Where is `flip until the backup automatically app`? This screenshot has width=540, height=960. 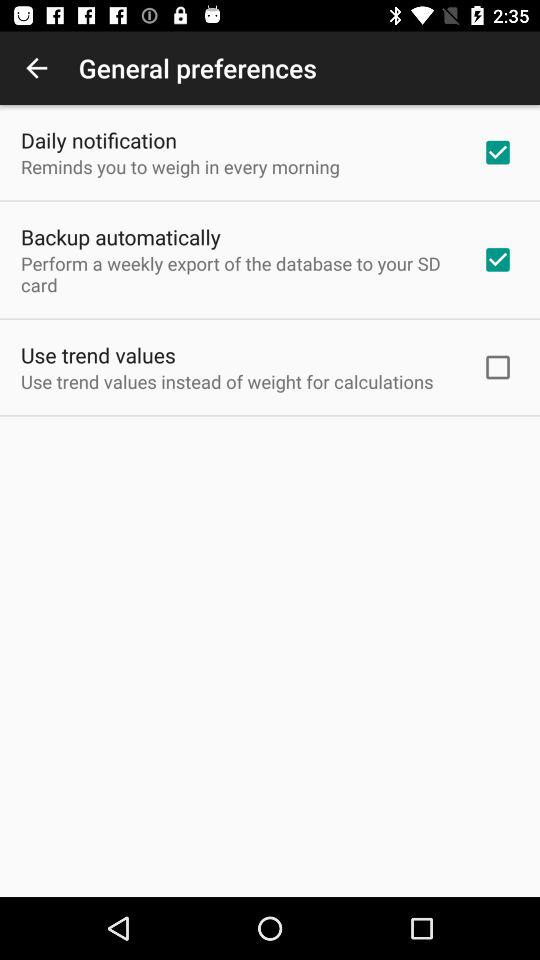
flip until the backup automatically app is located at coordinates (120, 236).